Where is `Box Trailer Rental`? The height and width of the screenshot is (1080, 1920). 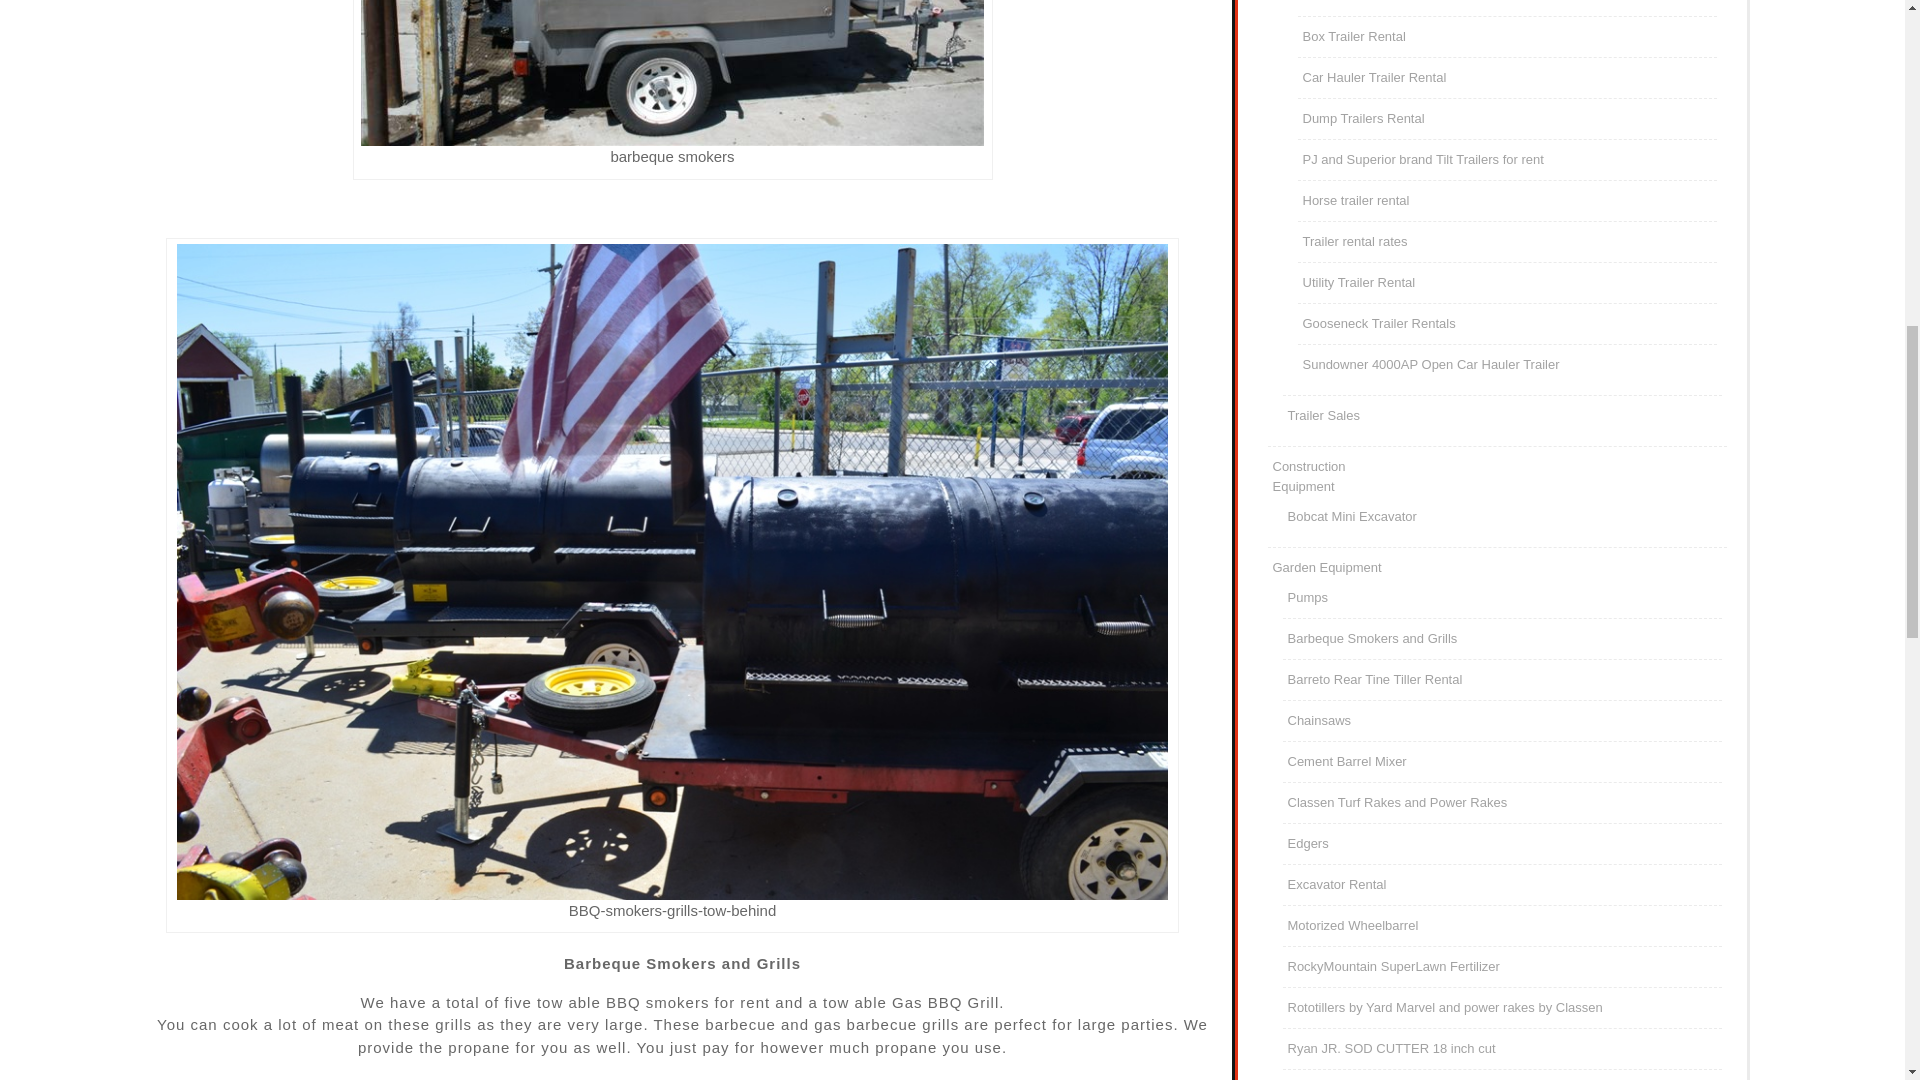 Box Trailer Rental is located at coordinates (1308, 476).